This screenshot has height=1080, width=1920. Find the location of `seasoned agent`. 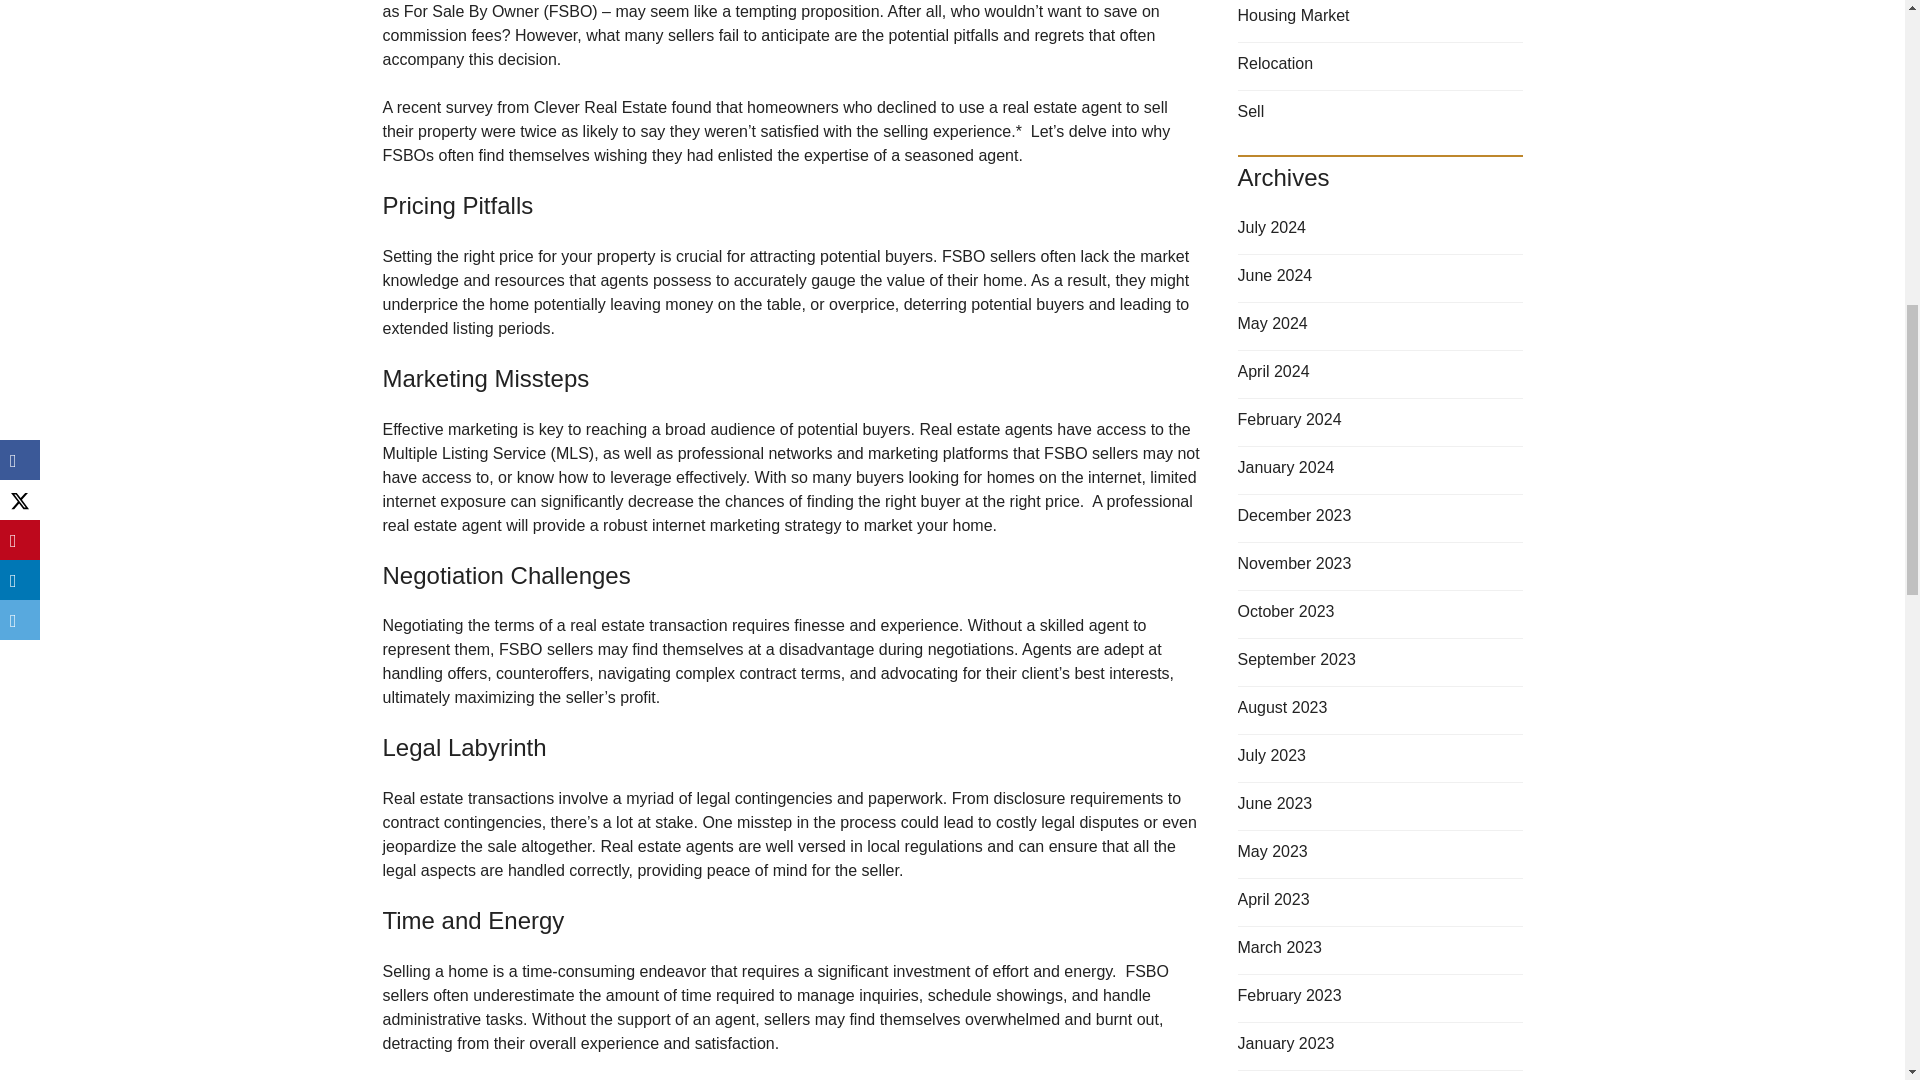

seasoned agent is located at coordinates (962, 155).